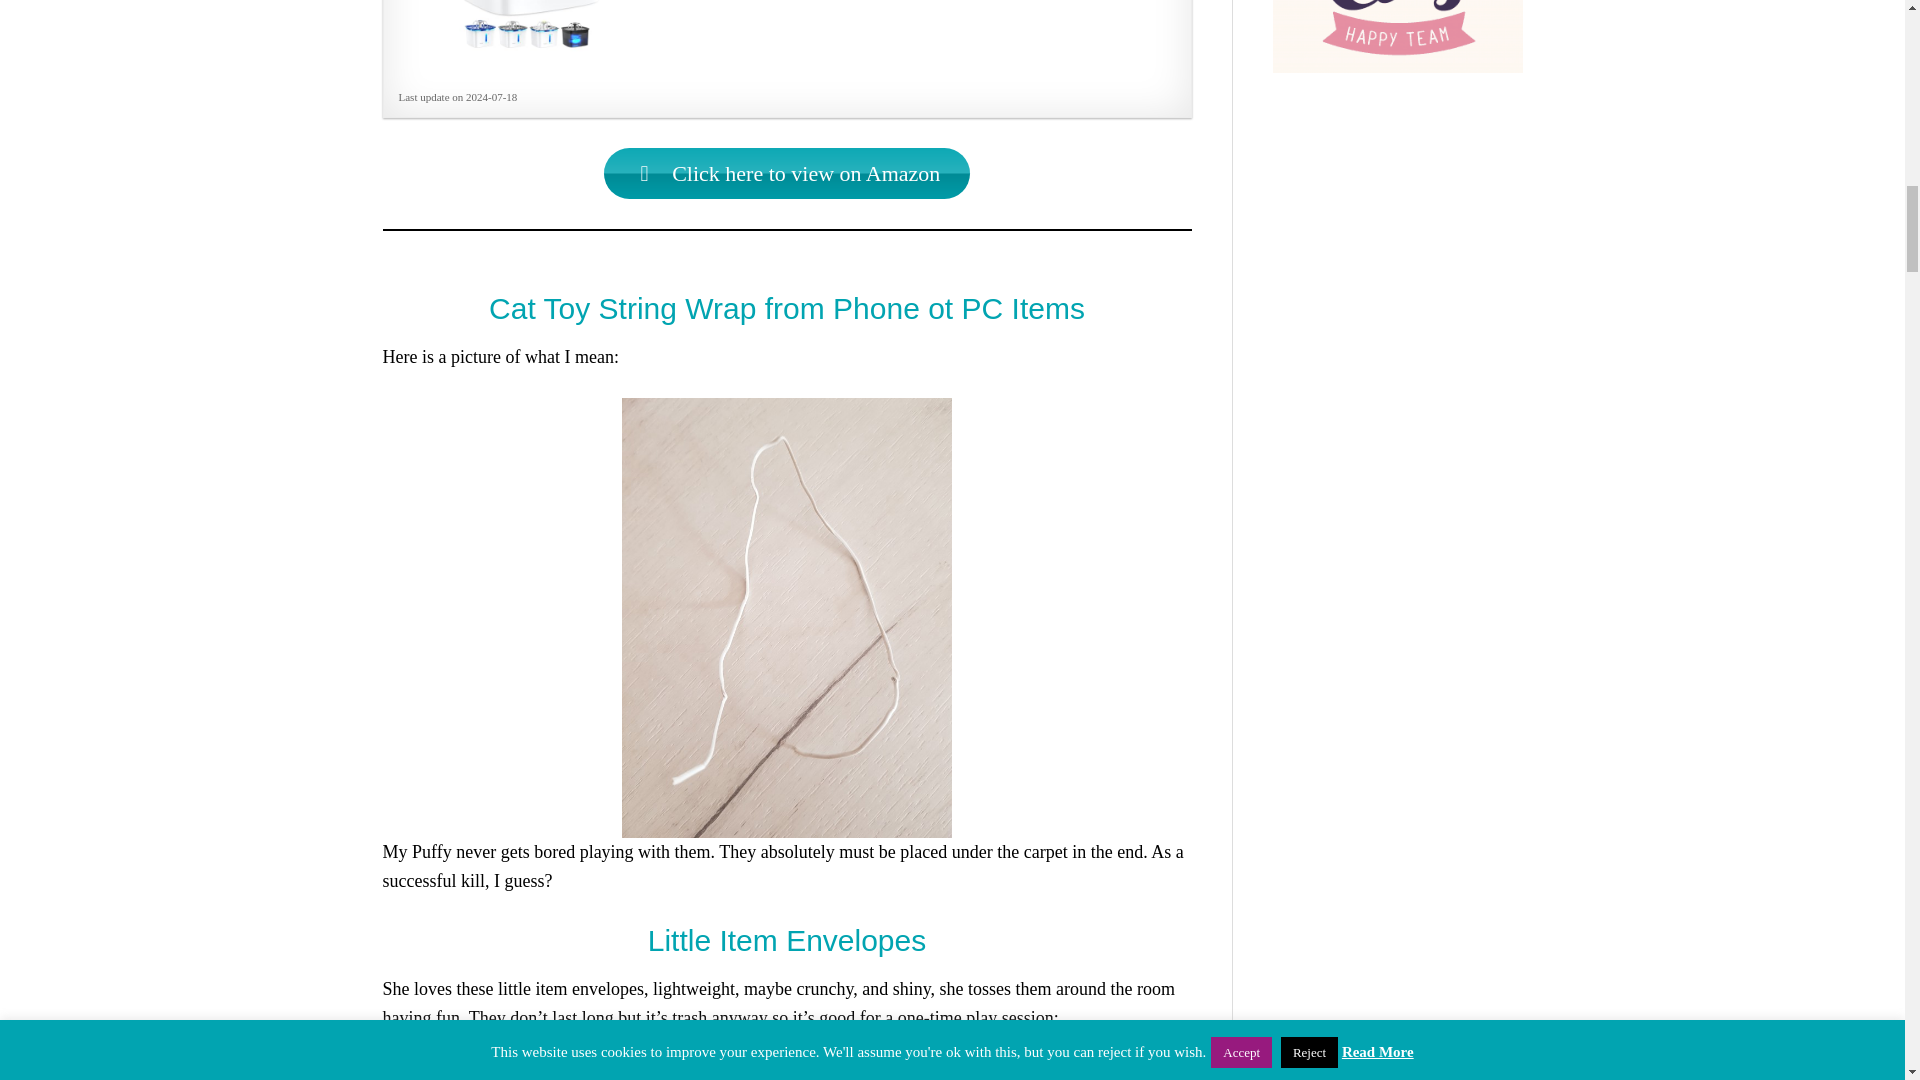  I want to click on Click here to view on Amazon, so click(788, 172).